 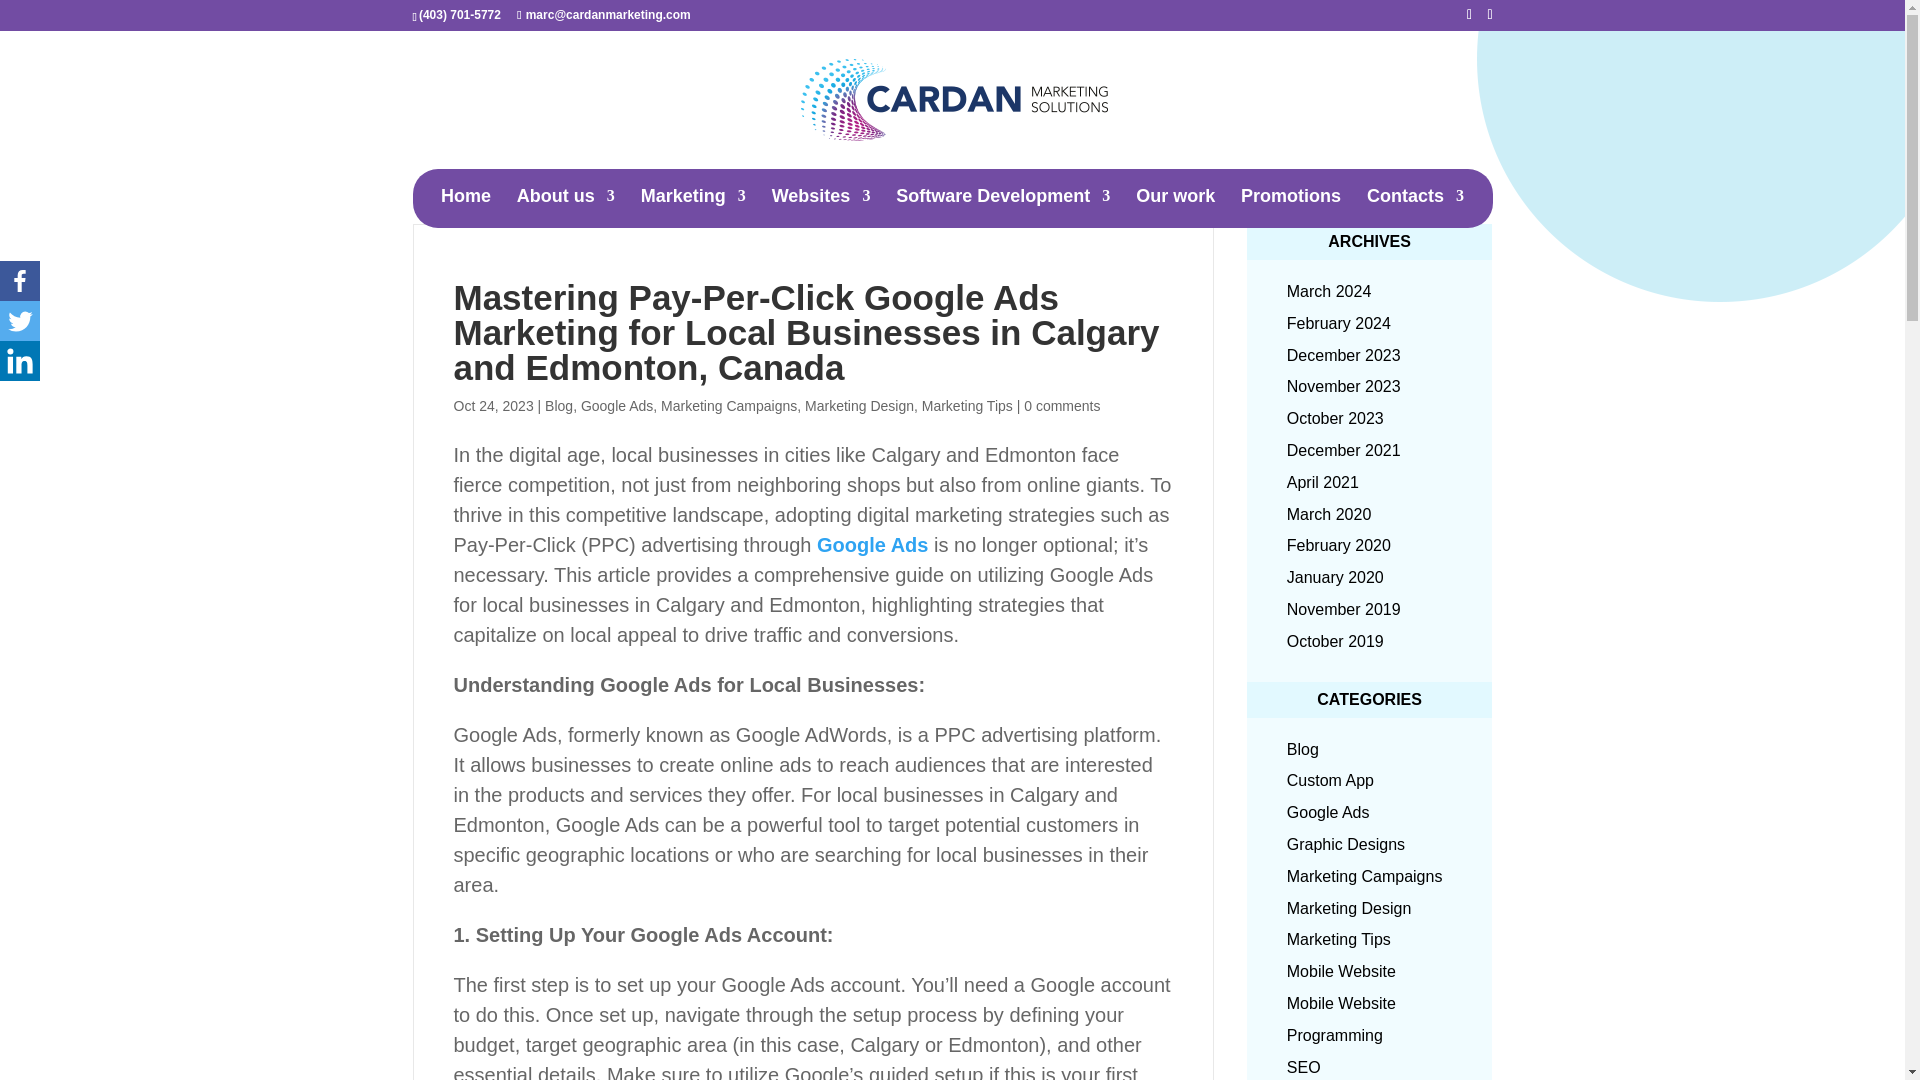 What do you see at coordinates (1415, 208) in the screenshot?
I see `Contacts` at bounding box center [1415, 208].